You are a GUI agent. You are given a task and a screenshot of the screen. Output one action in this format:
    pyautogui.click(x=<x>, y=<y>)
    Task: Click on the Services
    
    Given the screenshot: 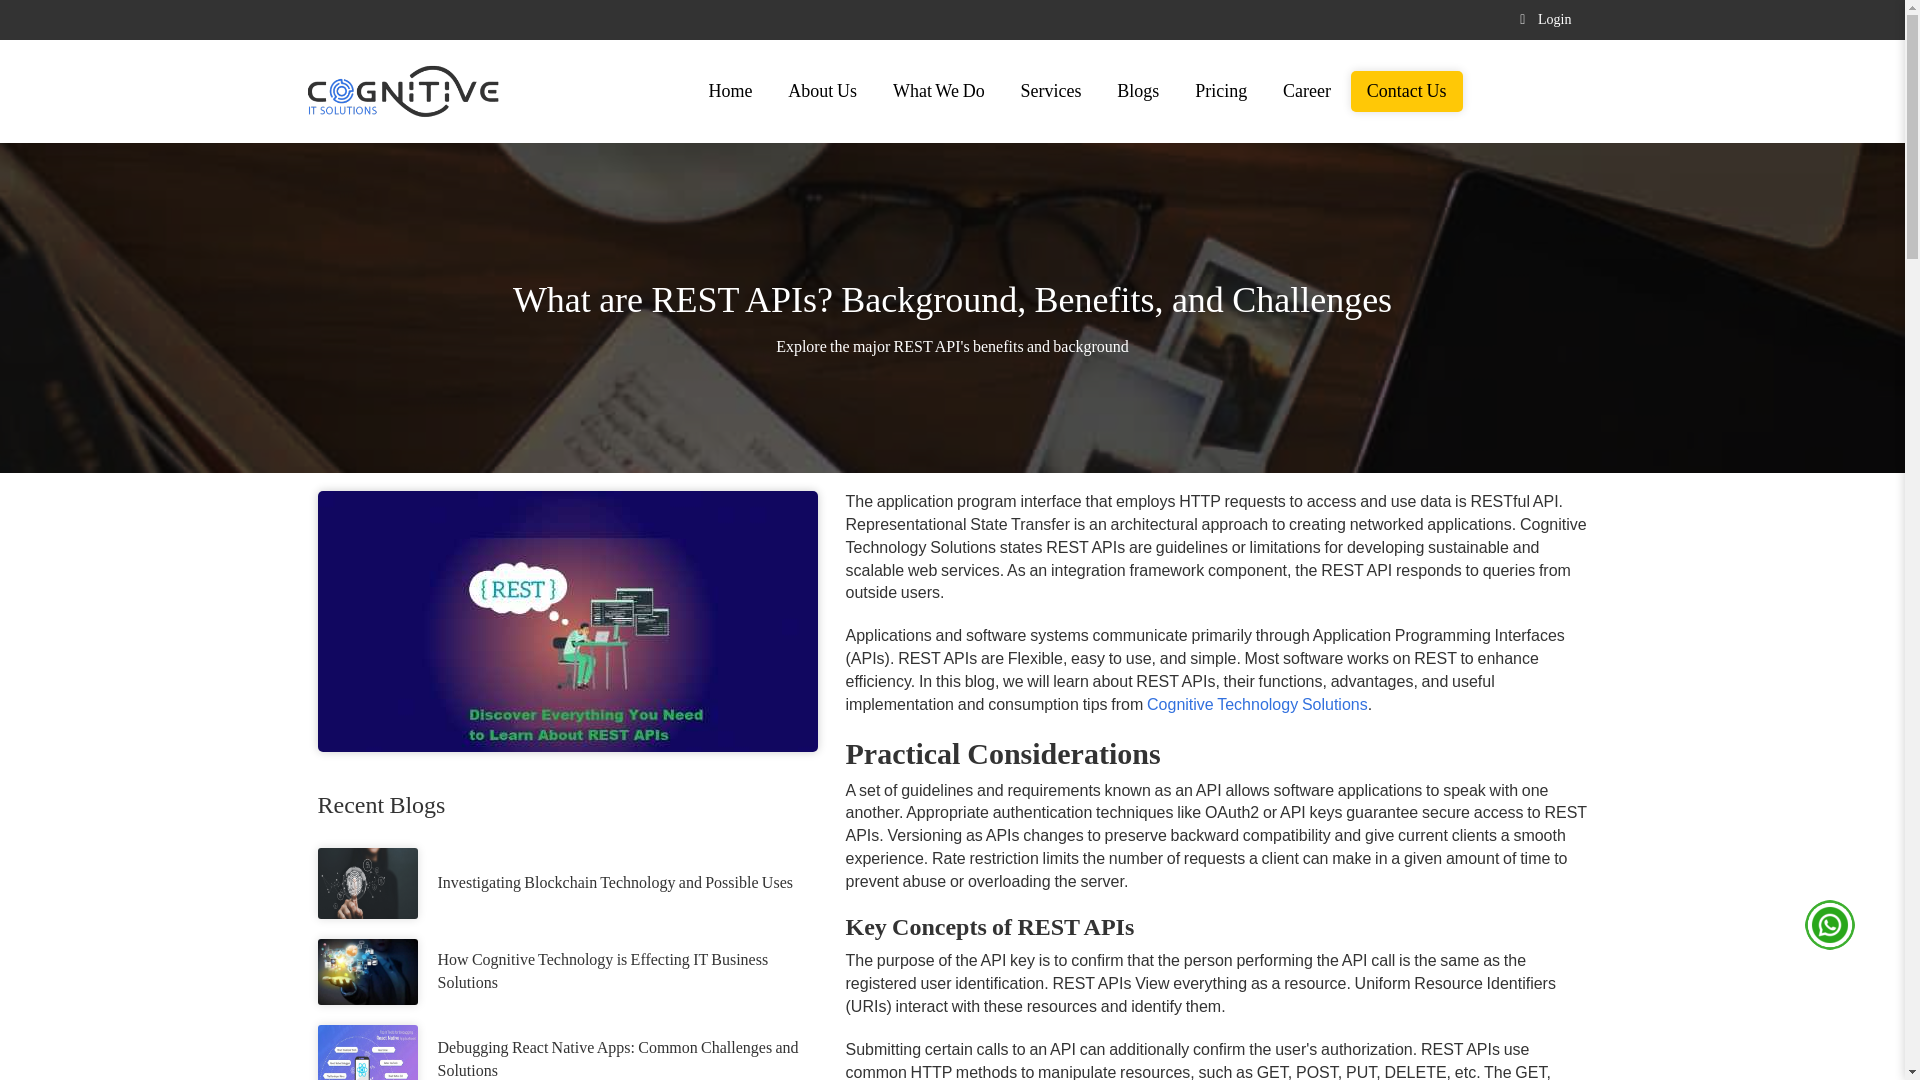 What is the action you would take?
    pyautogui.click(x=1051, y=91)
    